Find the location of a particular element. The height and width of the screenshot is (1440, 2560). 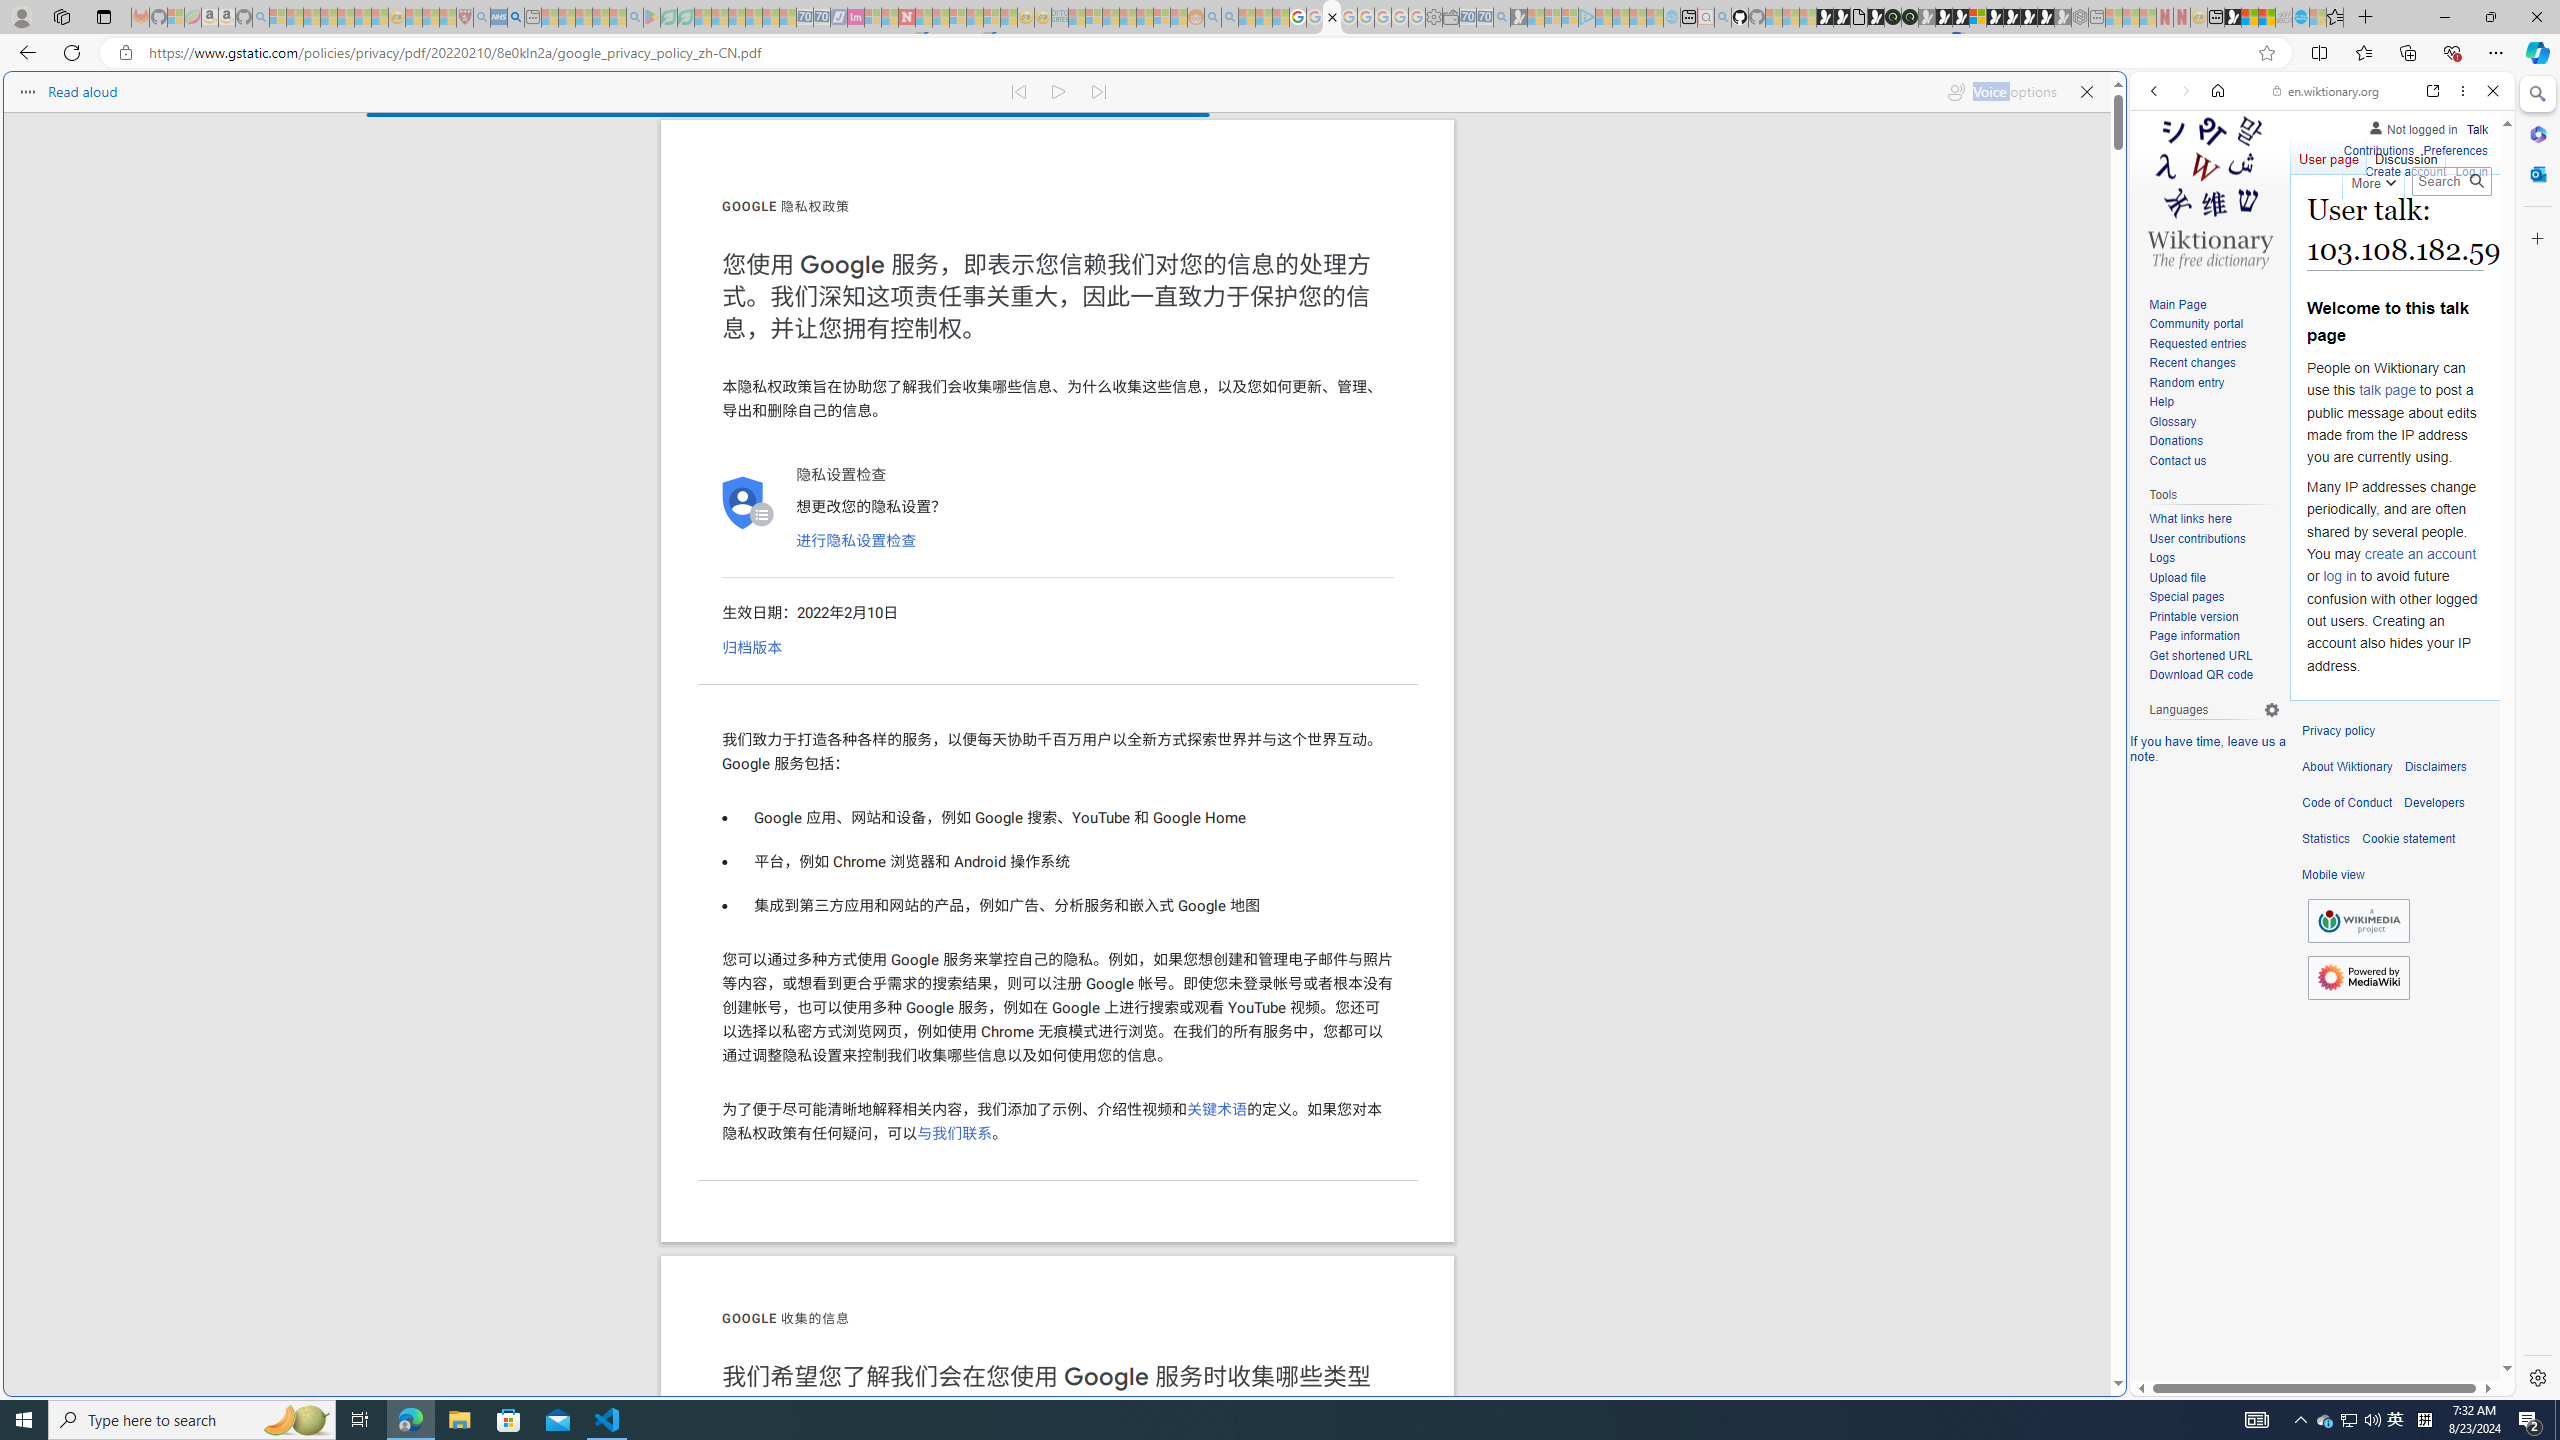

The Weather Channel - MSN - Sleeping is located at coordinates (312, 17).